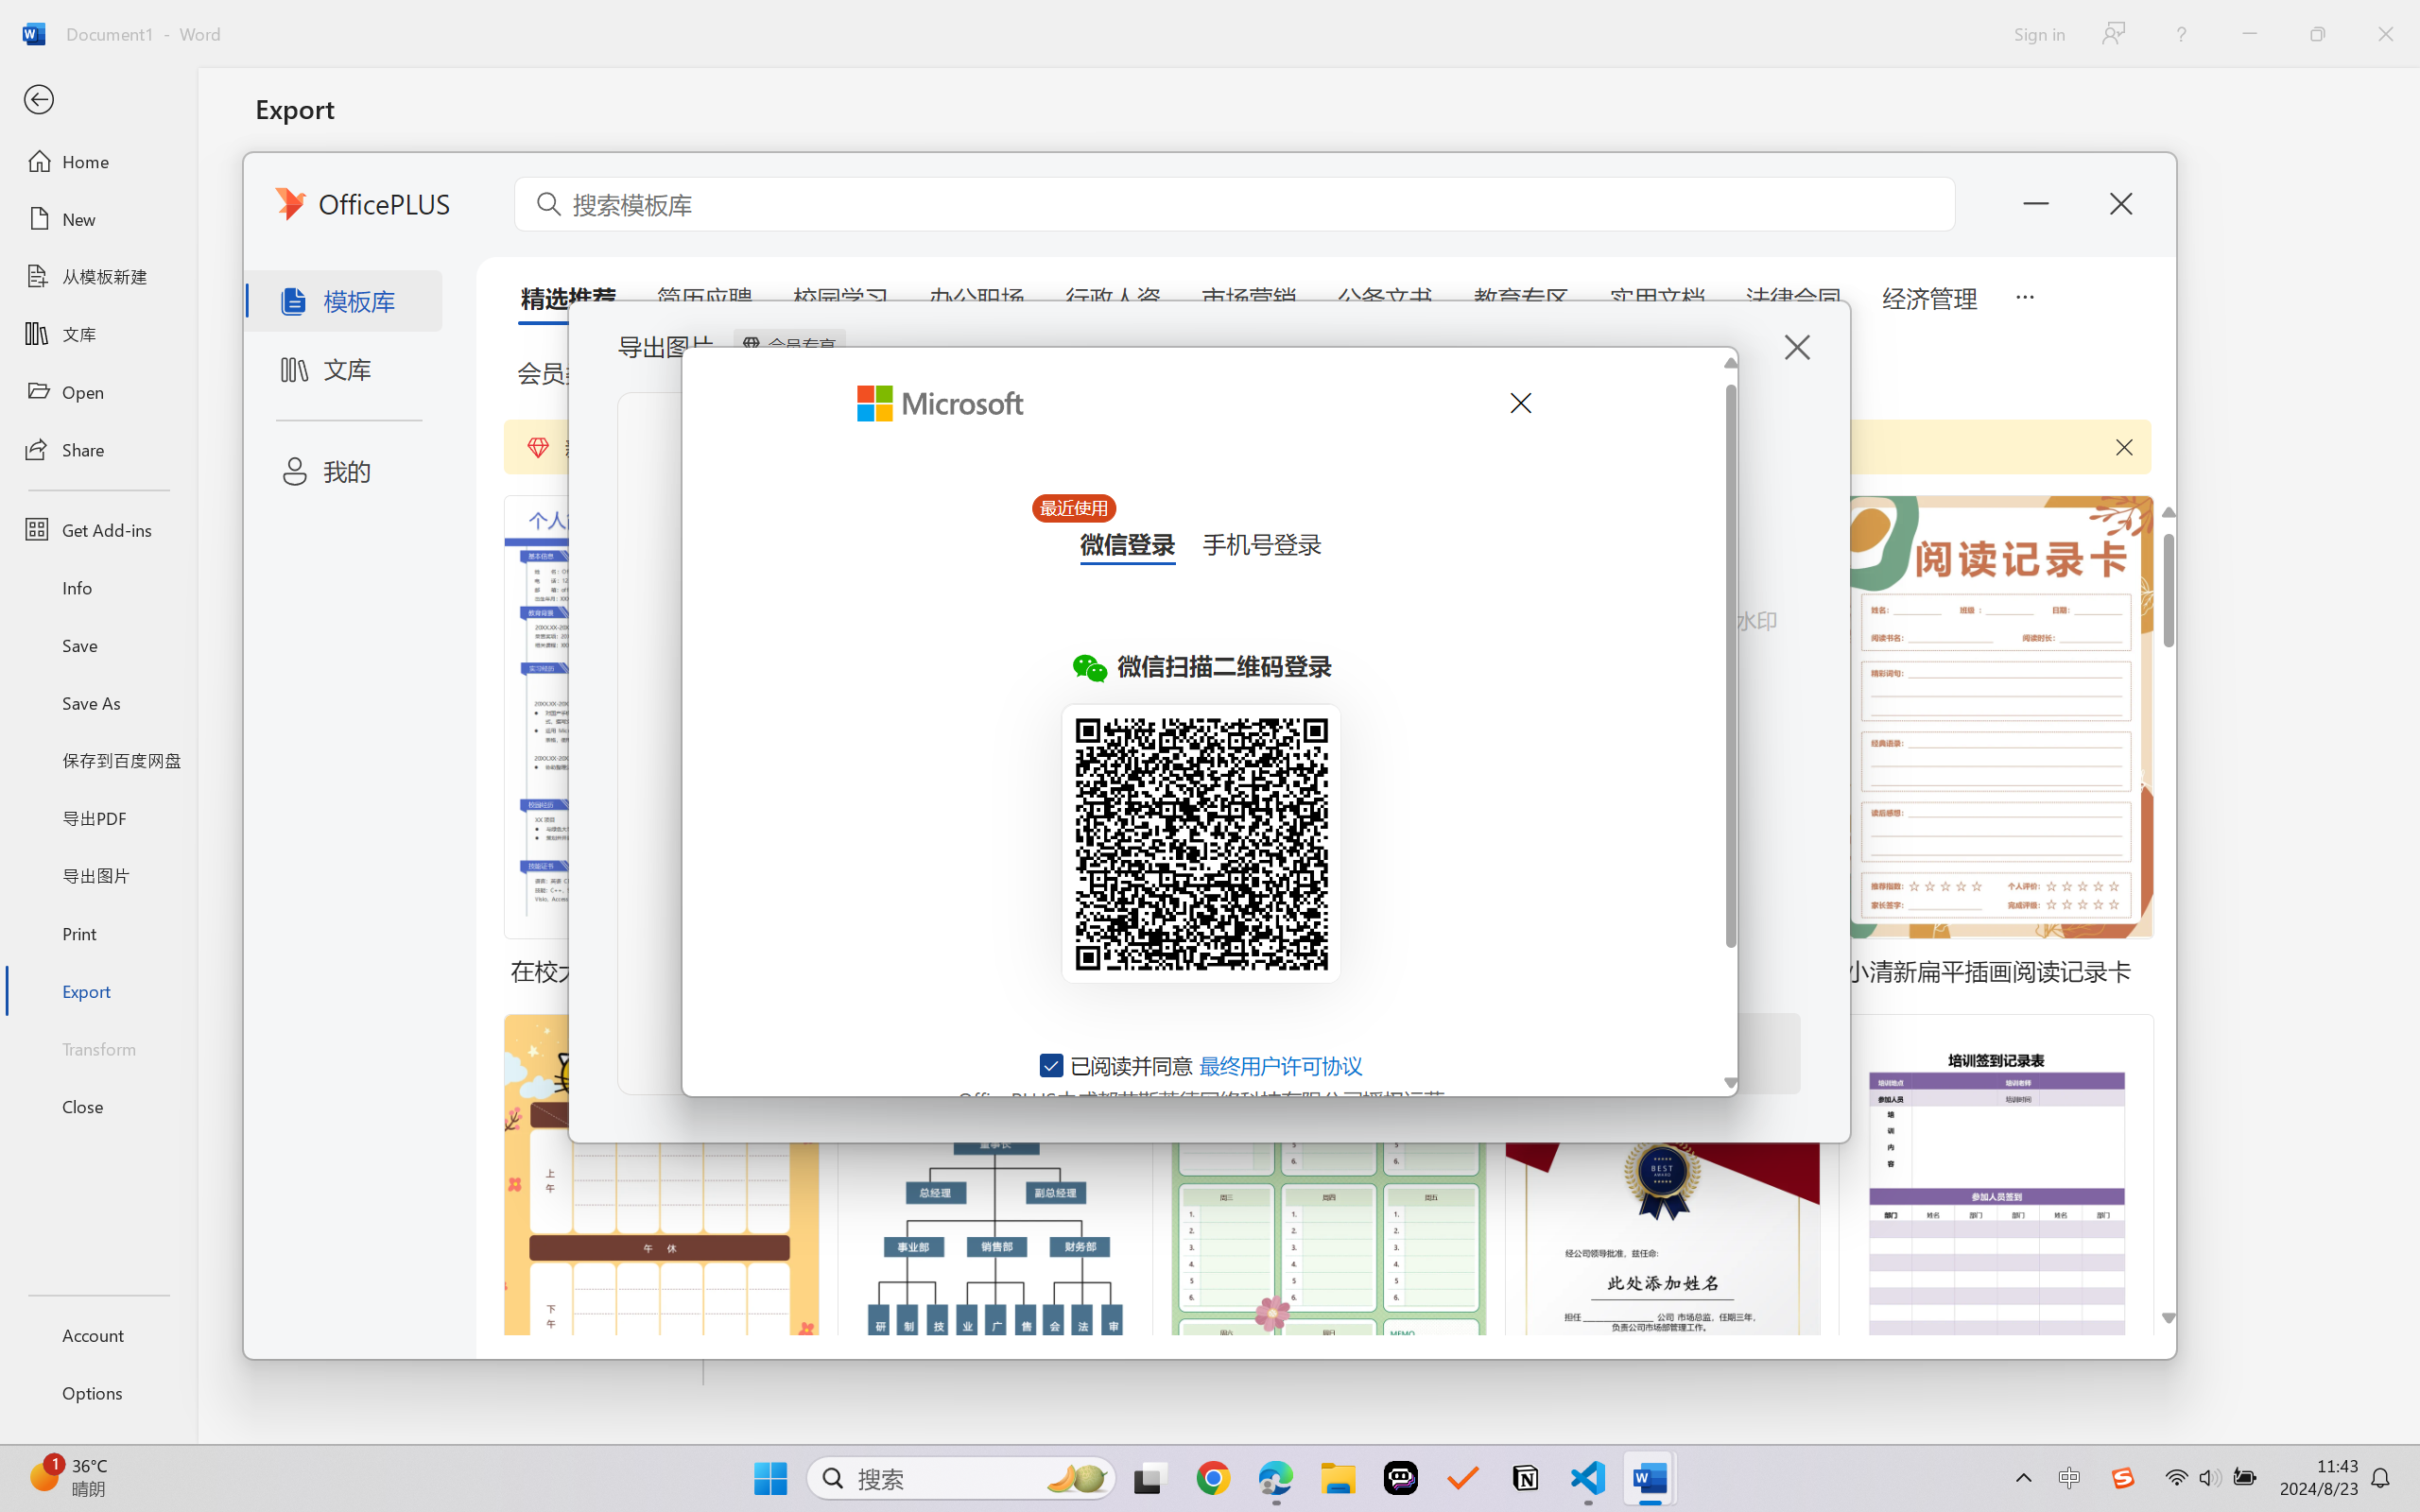  What do you see at coordinates (2024, 295) in the screenshot?
I see `5 more tabs` at bounding box center [2024, 295].